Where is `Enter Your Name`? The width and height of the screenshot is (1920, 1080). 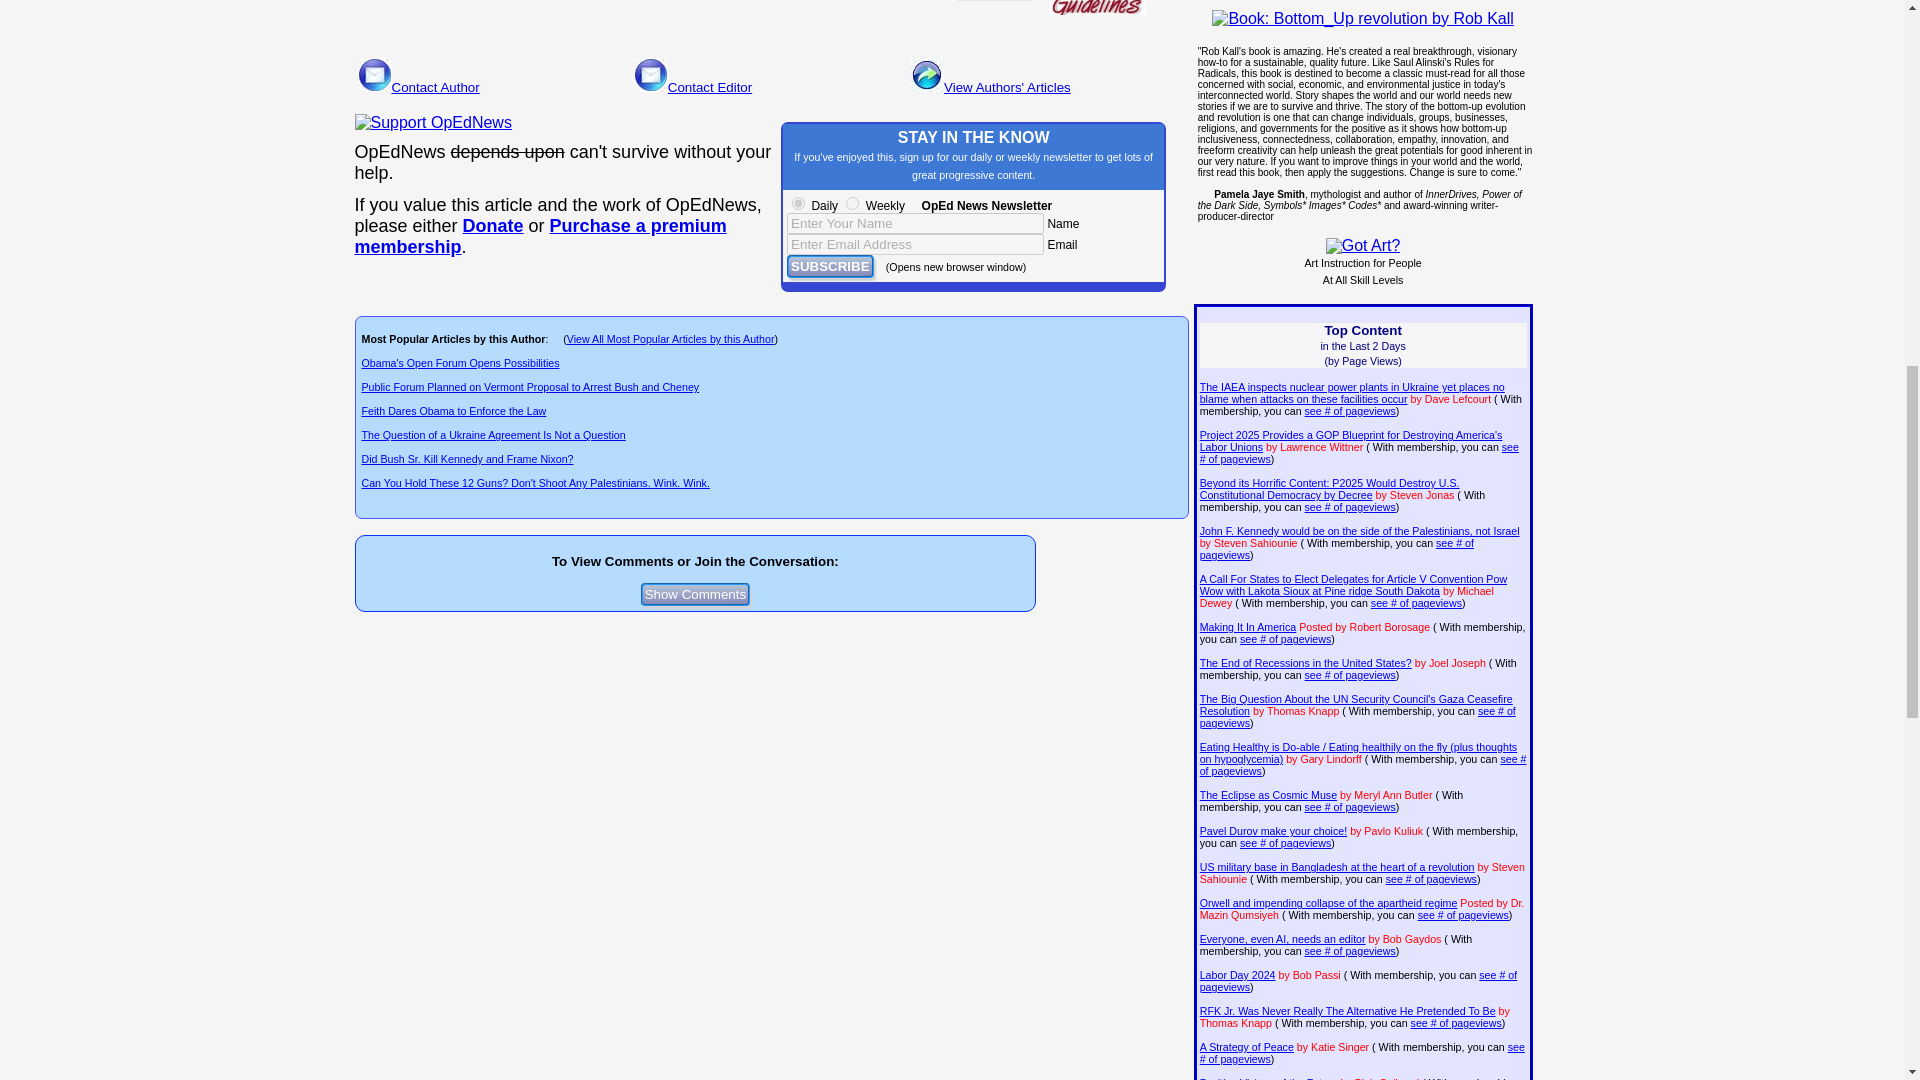 Enter Your Name is located at coordinates (916, 223).